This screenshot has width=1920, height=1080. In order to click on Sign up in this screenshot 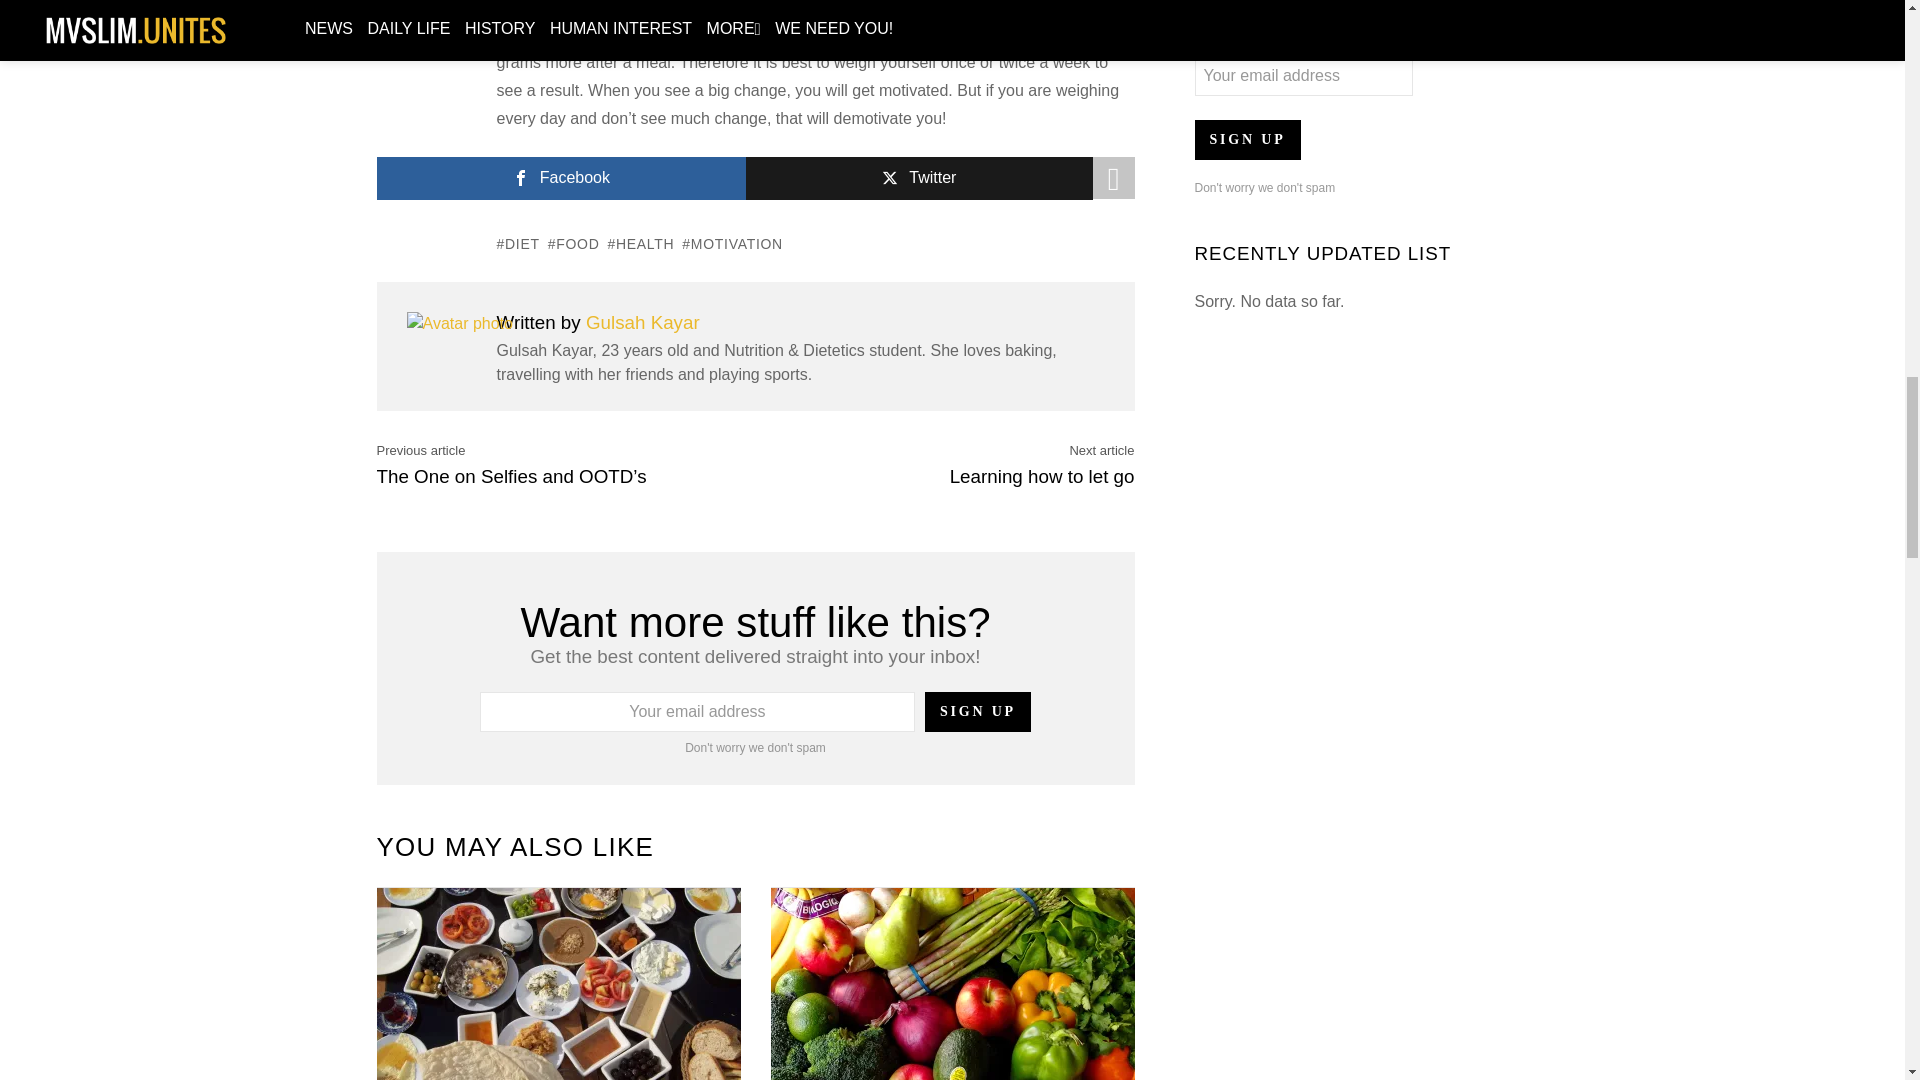, I will do `click(1246, 139)`.